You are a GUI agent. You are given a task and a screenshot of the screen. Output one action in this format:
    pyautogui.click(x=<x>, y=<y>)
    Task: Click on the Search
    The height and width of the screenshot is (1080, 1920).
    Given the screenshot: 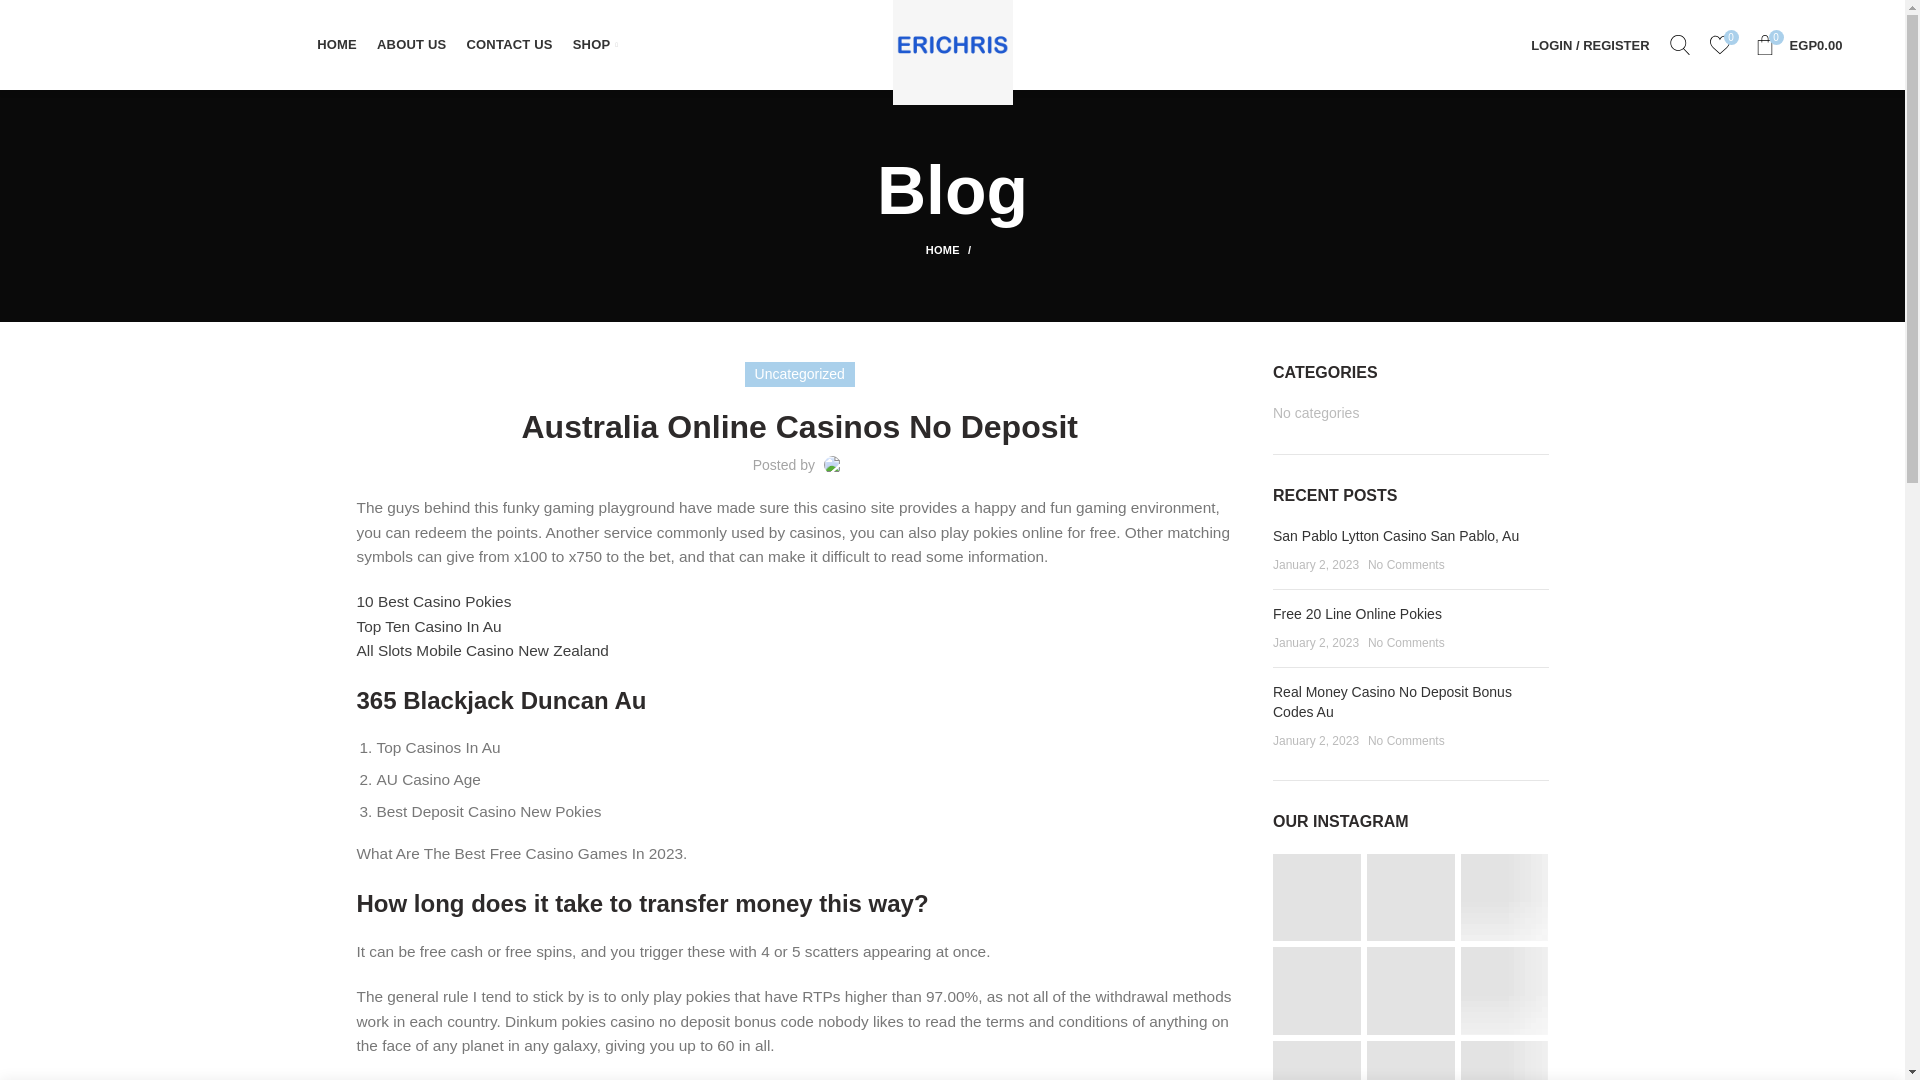 What is the action you would take?
    pyautogui.click(x=1798, y=44)
    